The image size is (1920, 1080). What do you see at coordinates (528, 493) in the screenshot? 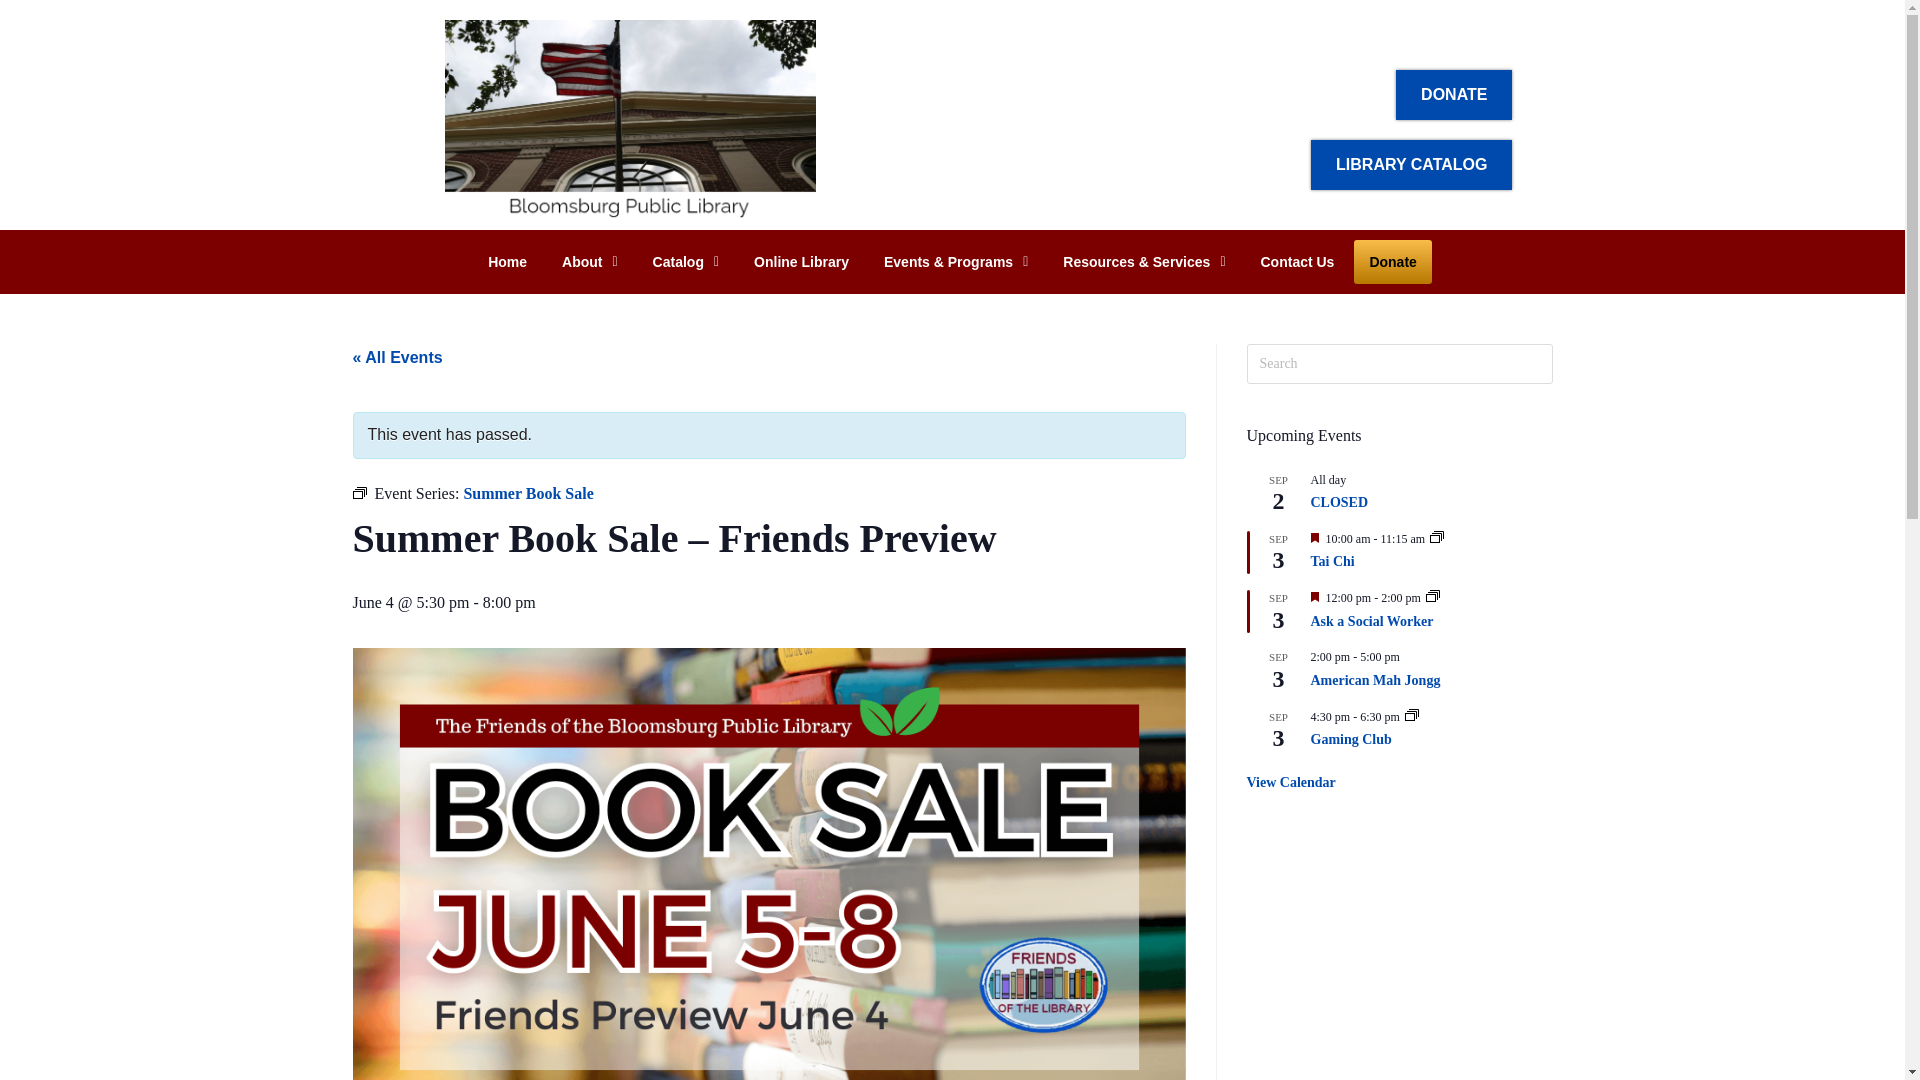
I see `Summer Book Sale` at bounding box center [528, 493].